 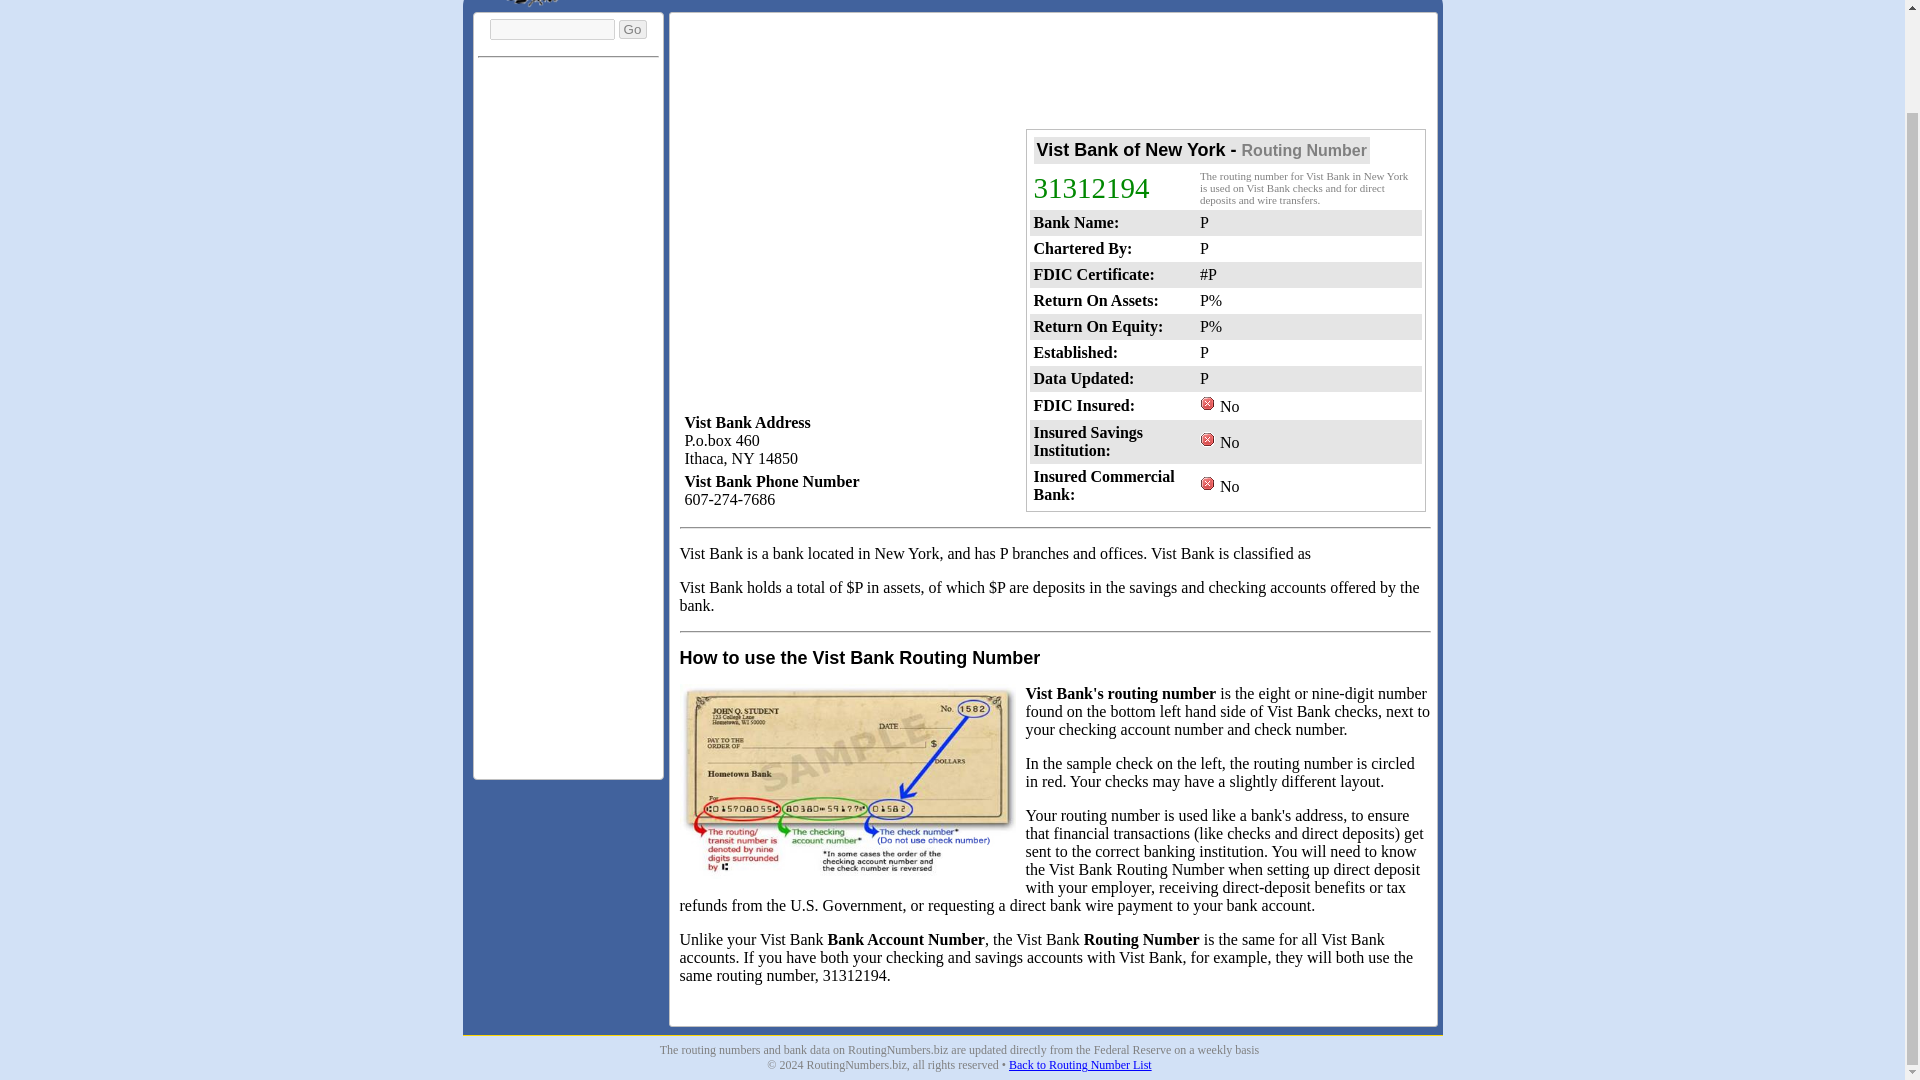 I want to click on Advertisement, so click(x=1043, y=1002).